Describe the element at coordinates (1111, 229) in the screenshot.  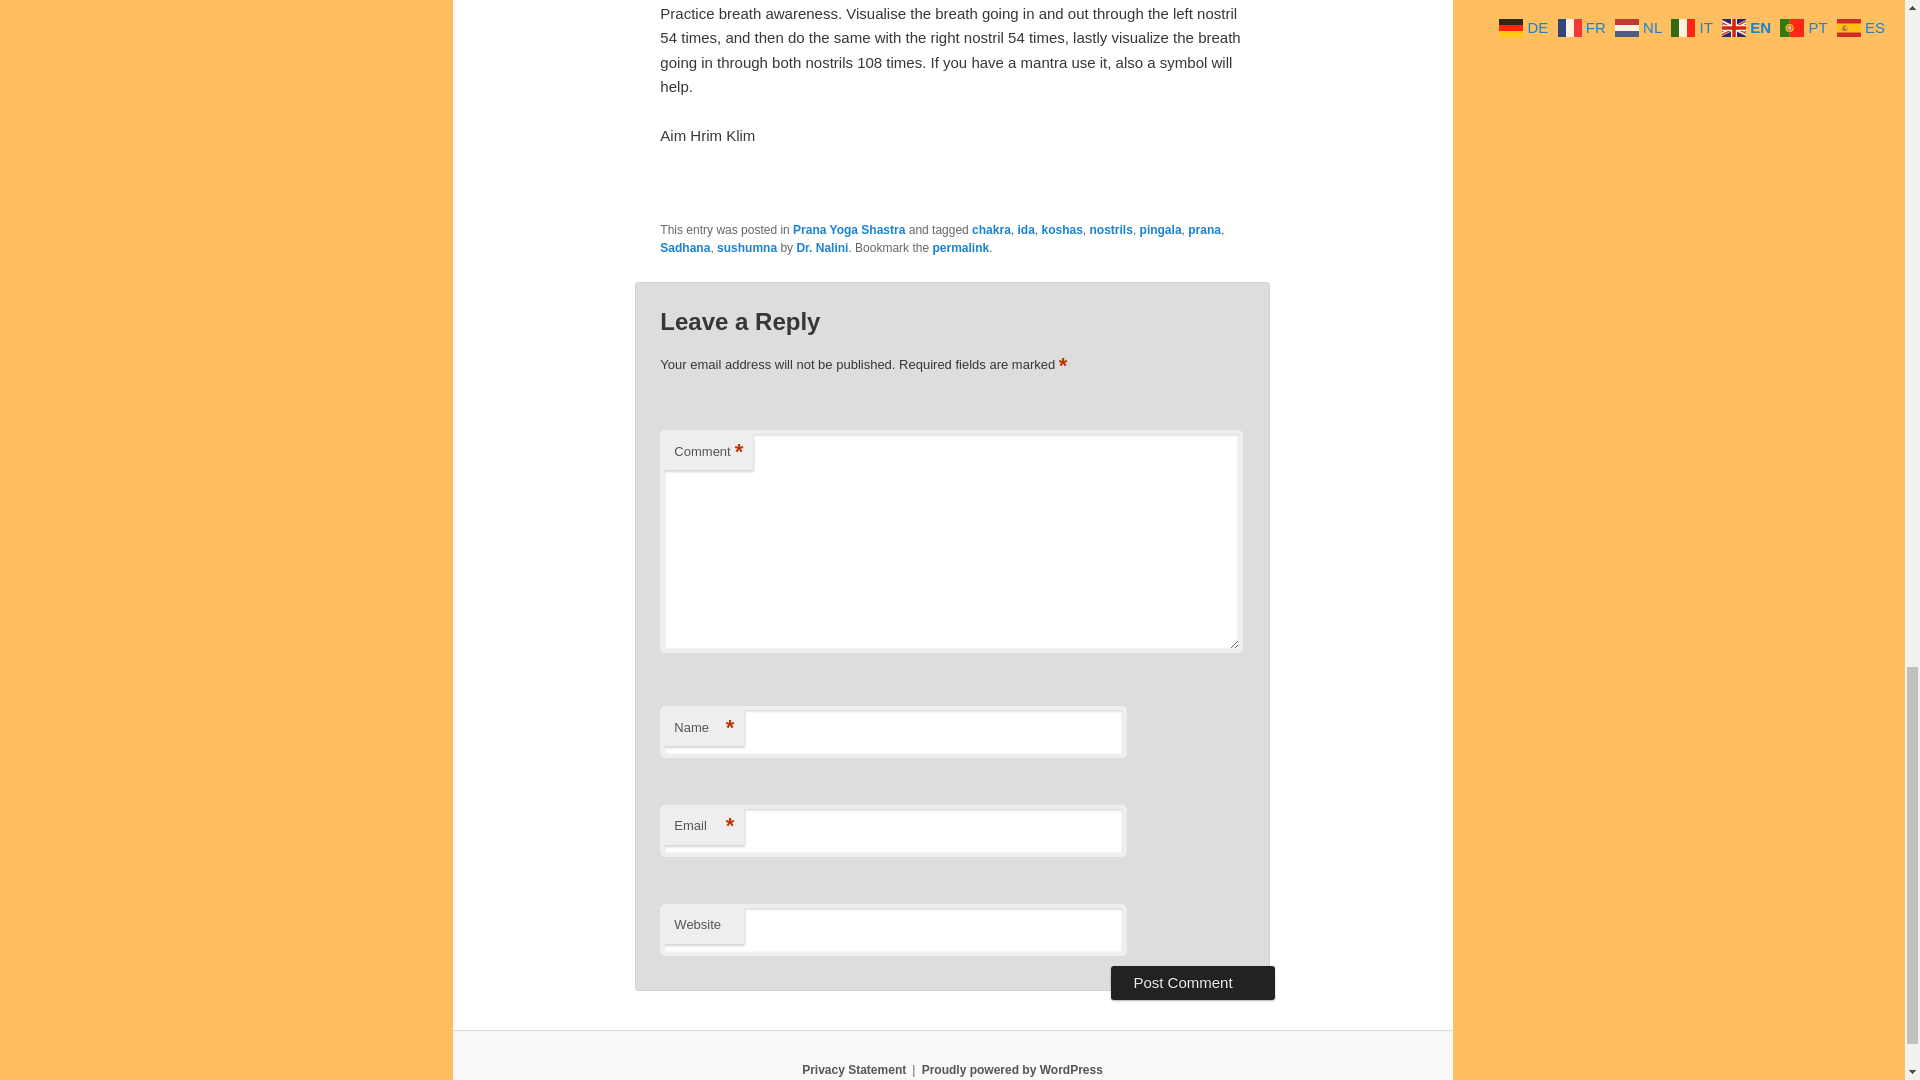
I see `nostrils` at that location.